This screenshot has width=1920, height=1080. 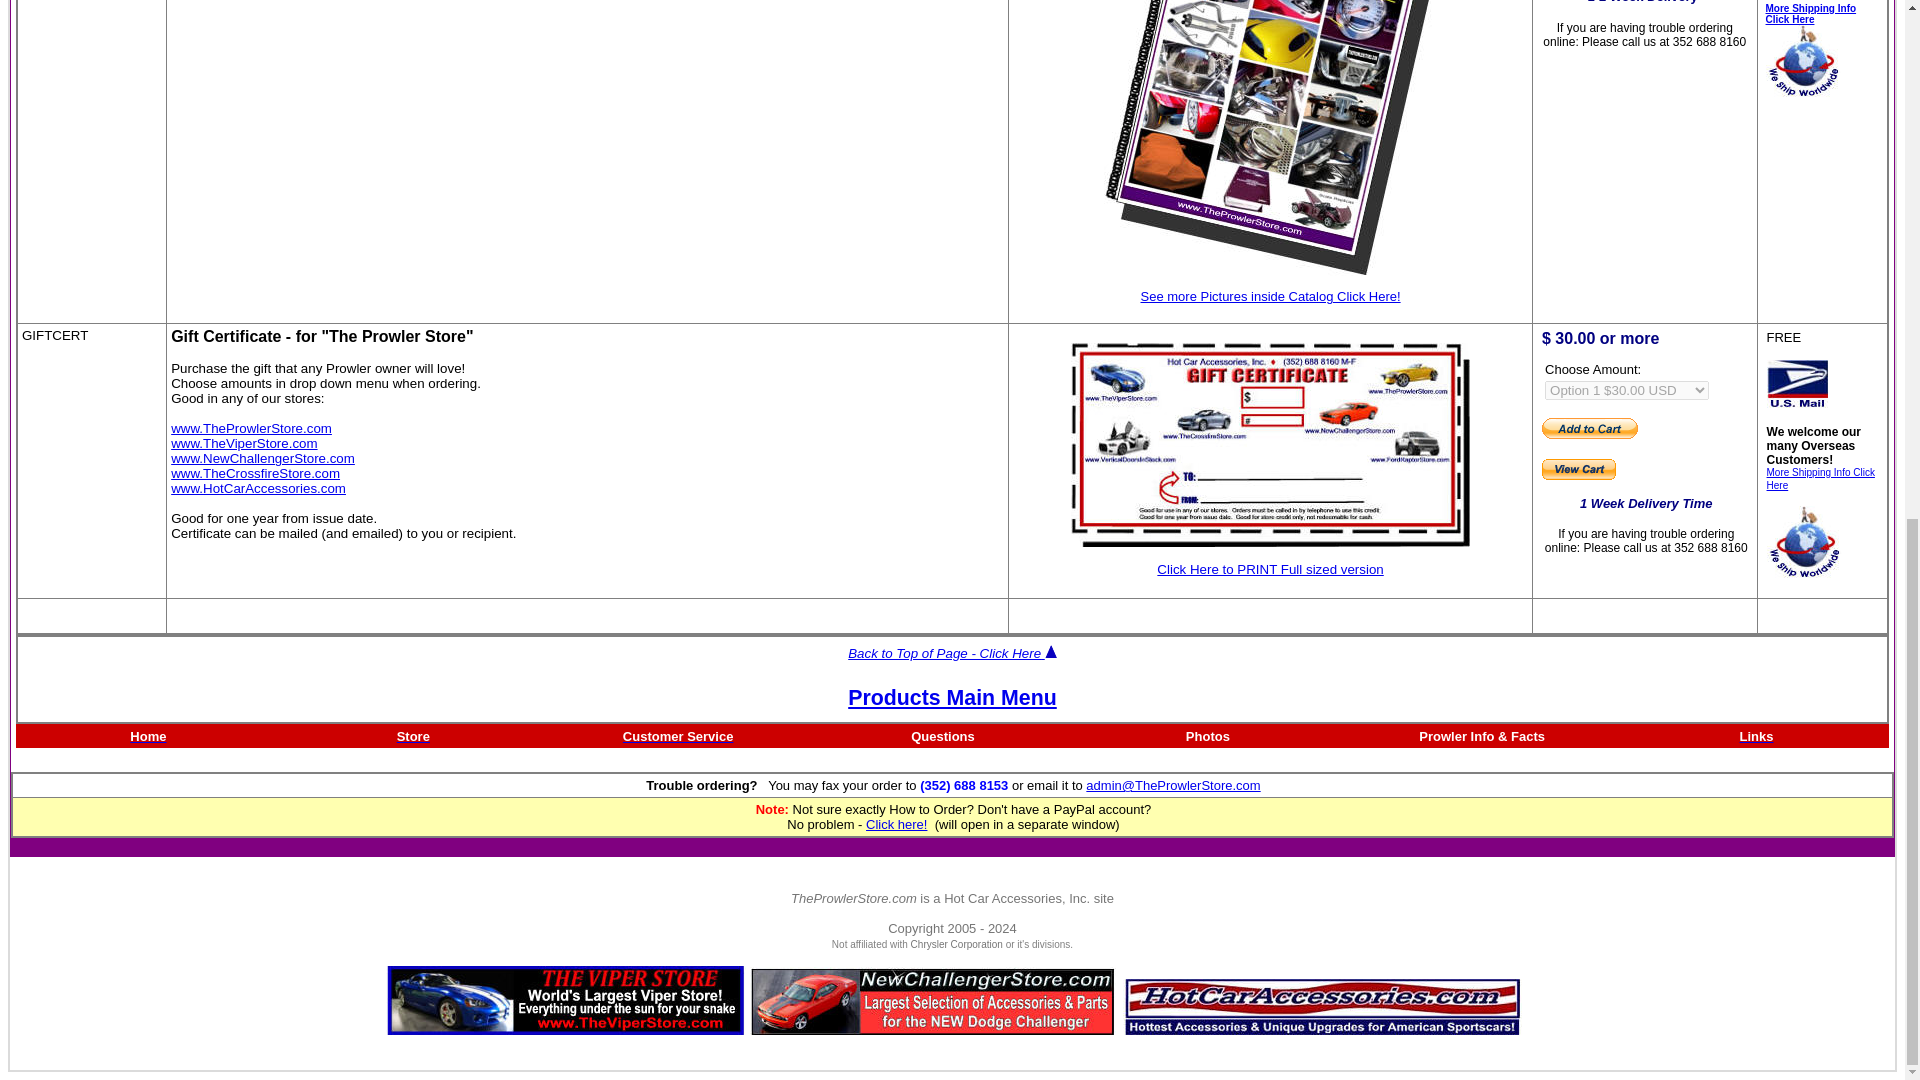 I want to click on More Shipping Info, so click(x=1811, y=8).